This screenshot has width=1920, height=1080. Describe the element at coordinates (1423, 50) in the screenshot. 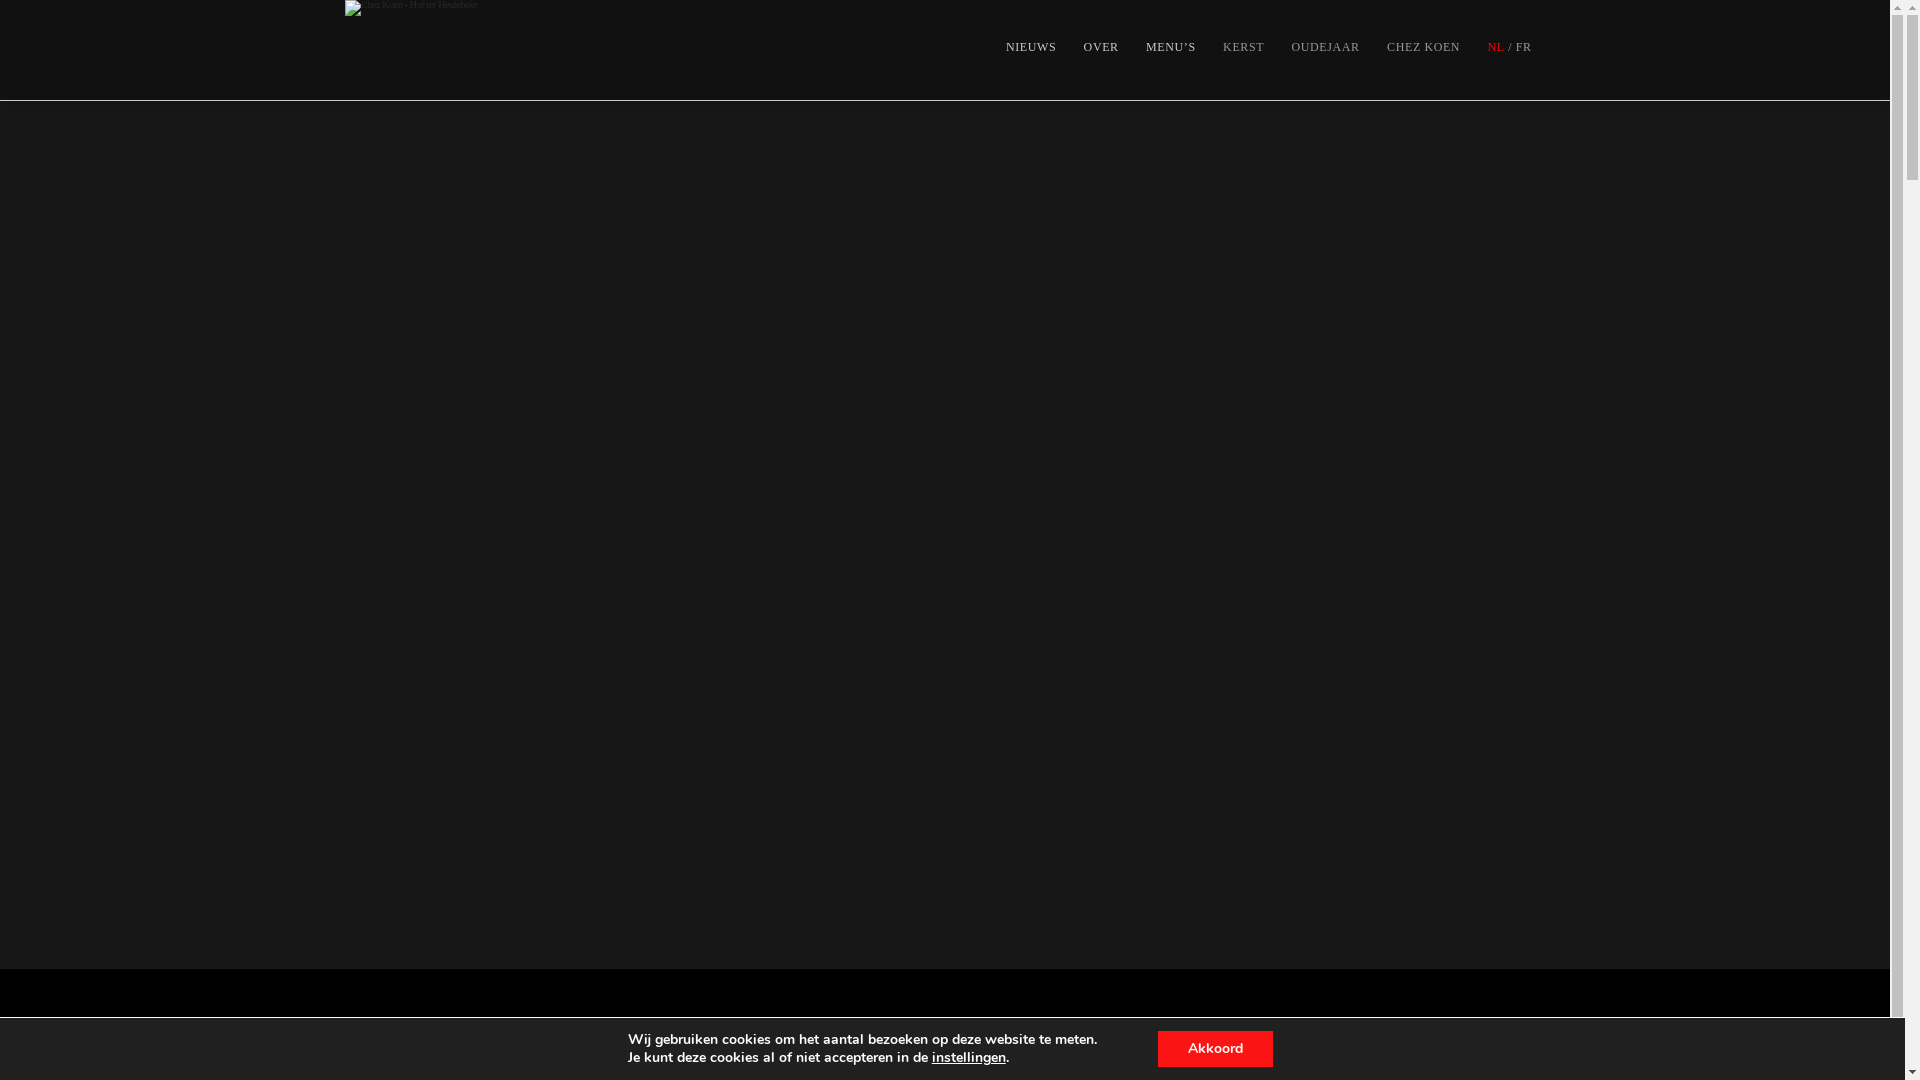

I see `CHEZ KOEN` at that location.